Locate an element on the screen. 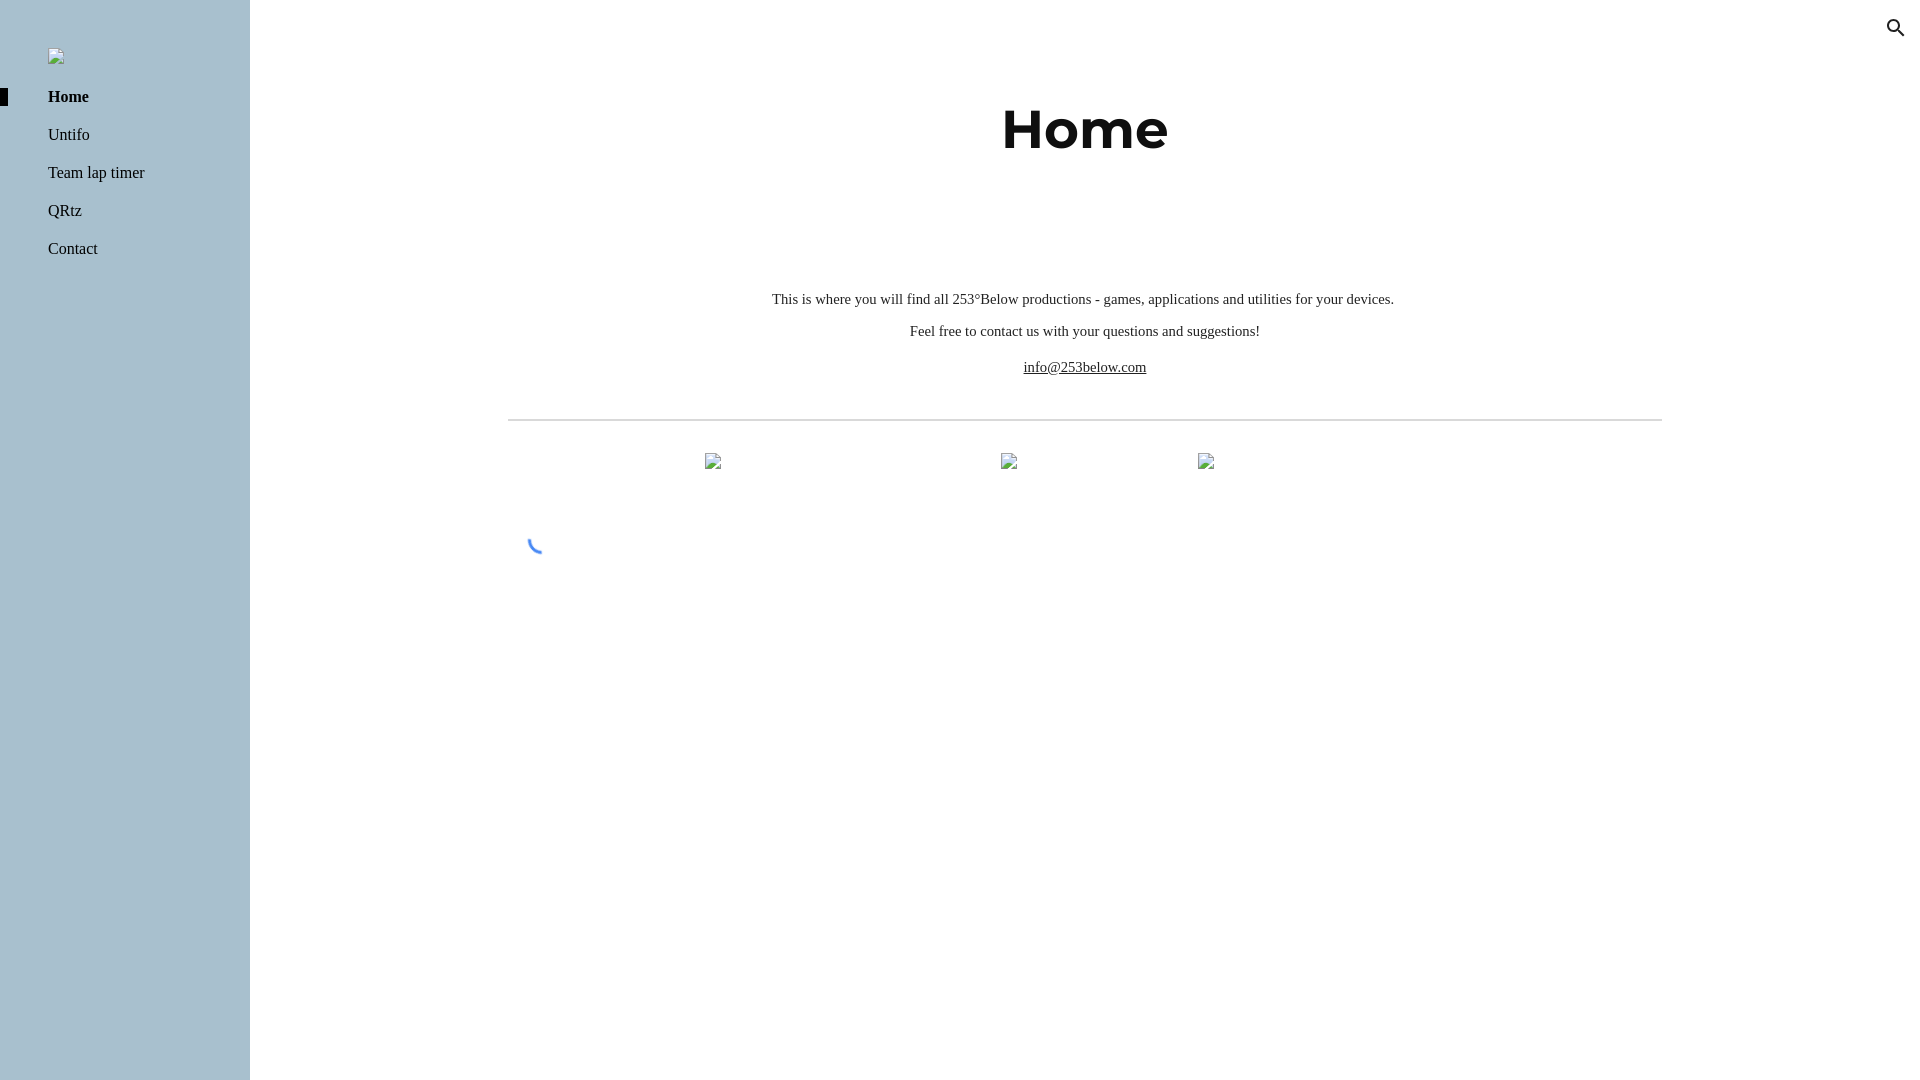 This screenshot has height=1080, width=1920. Untifo is located at coordinates (141, 135).